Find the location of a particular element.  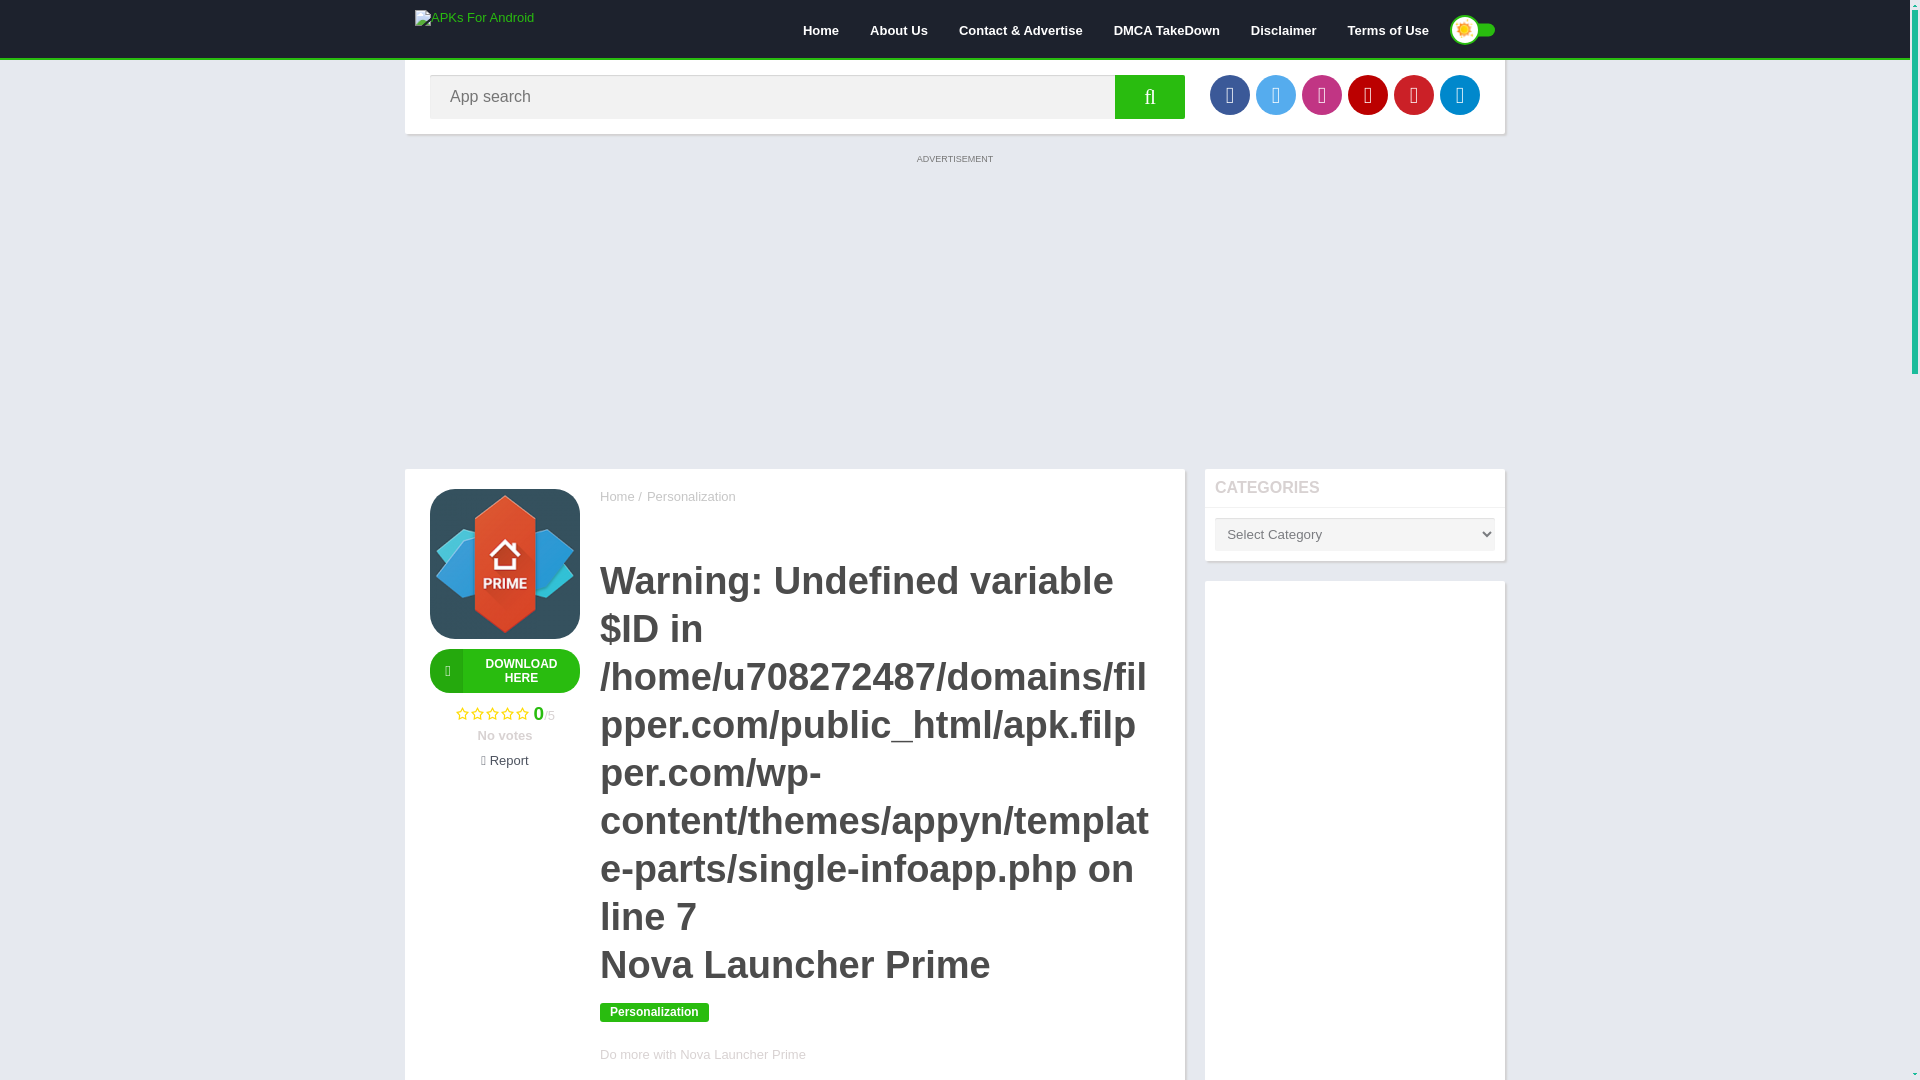

APKs For Android is located at coordinates (617, 496).